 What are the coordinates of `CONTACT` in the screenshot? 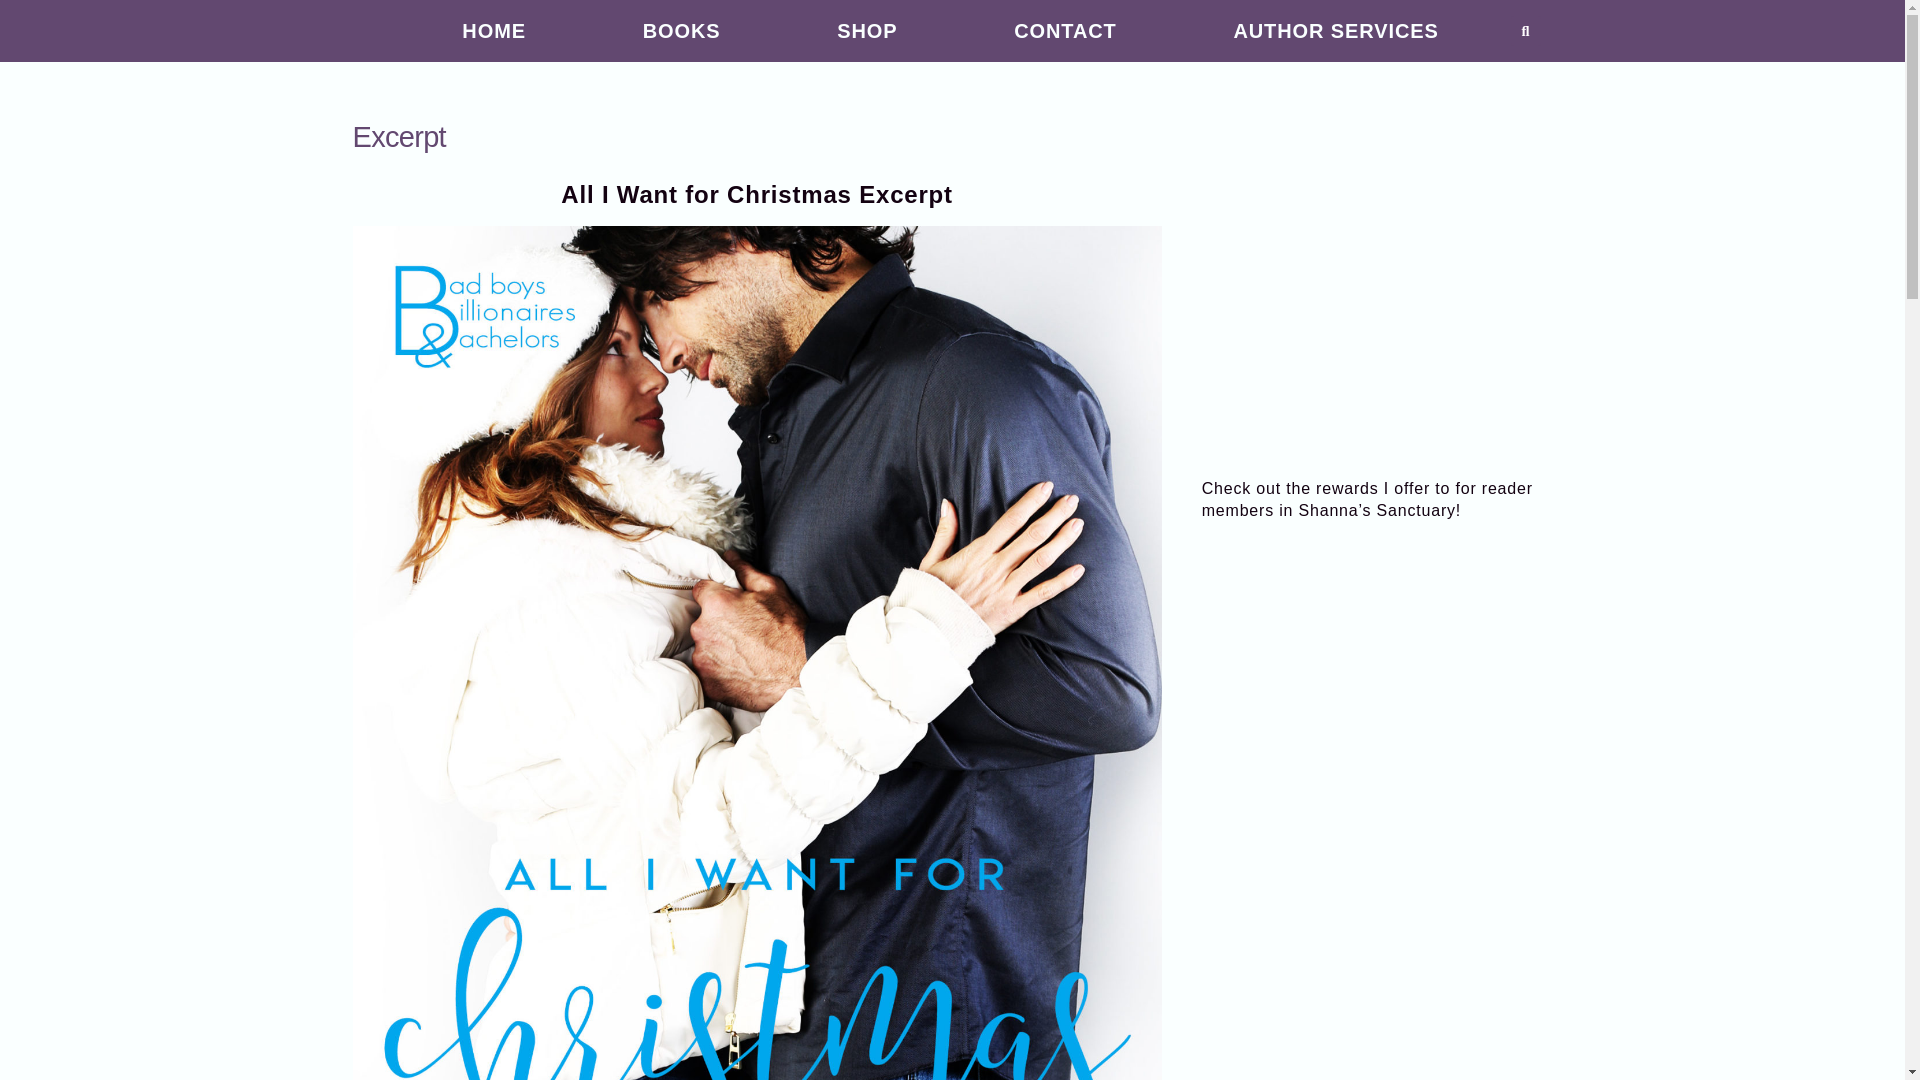 It's located at (1065, 31).